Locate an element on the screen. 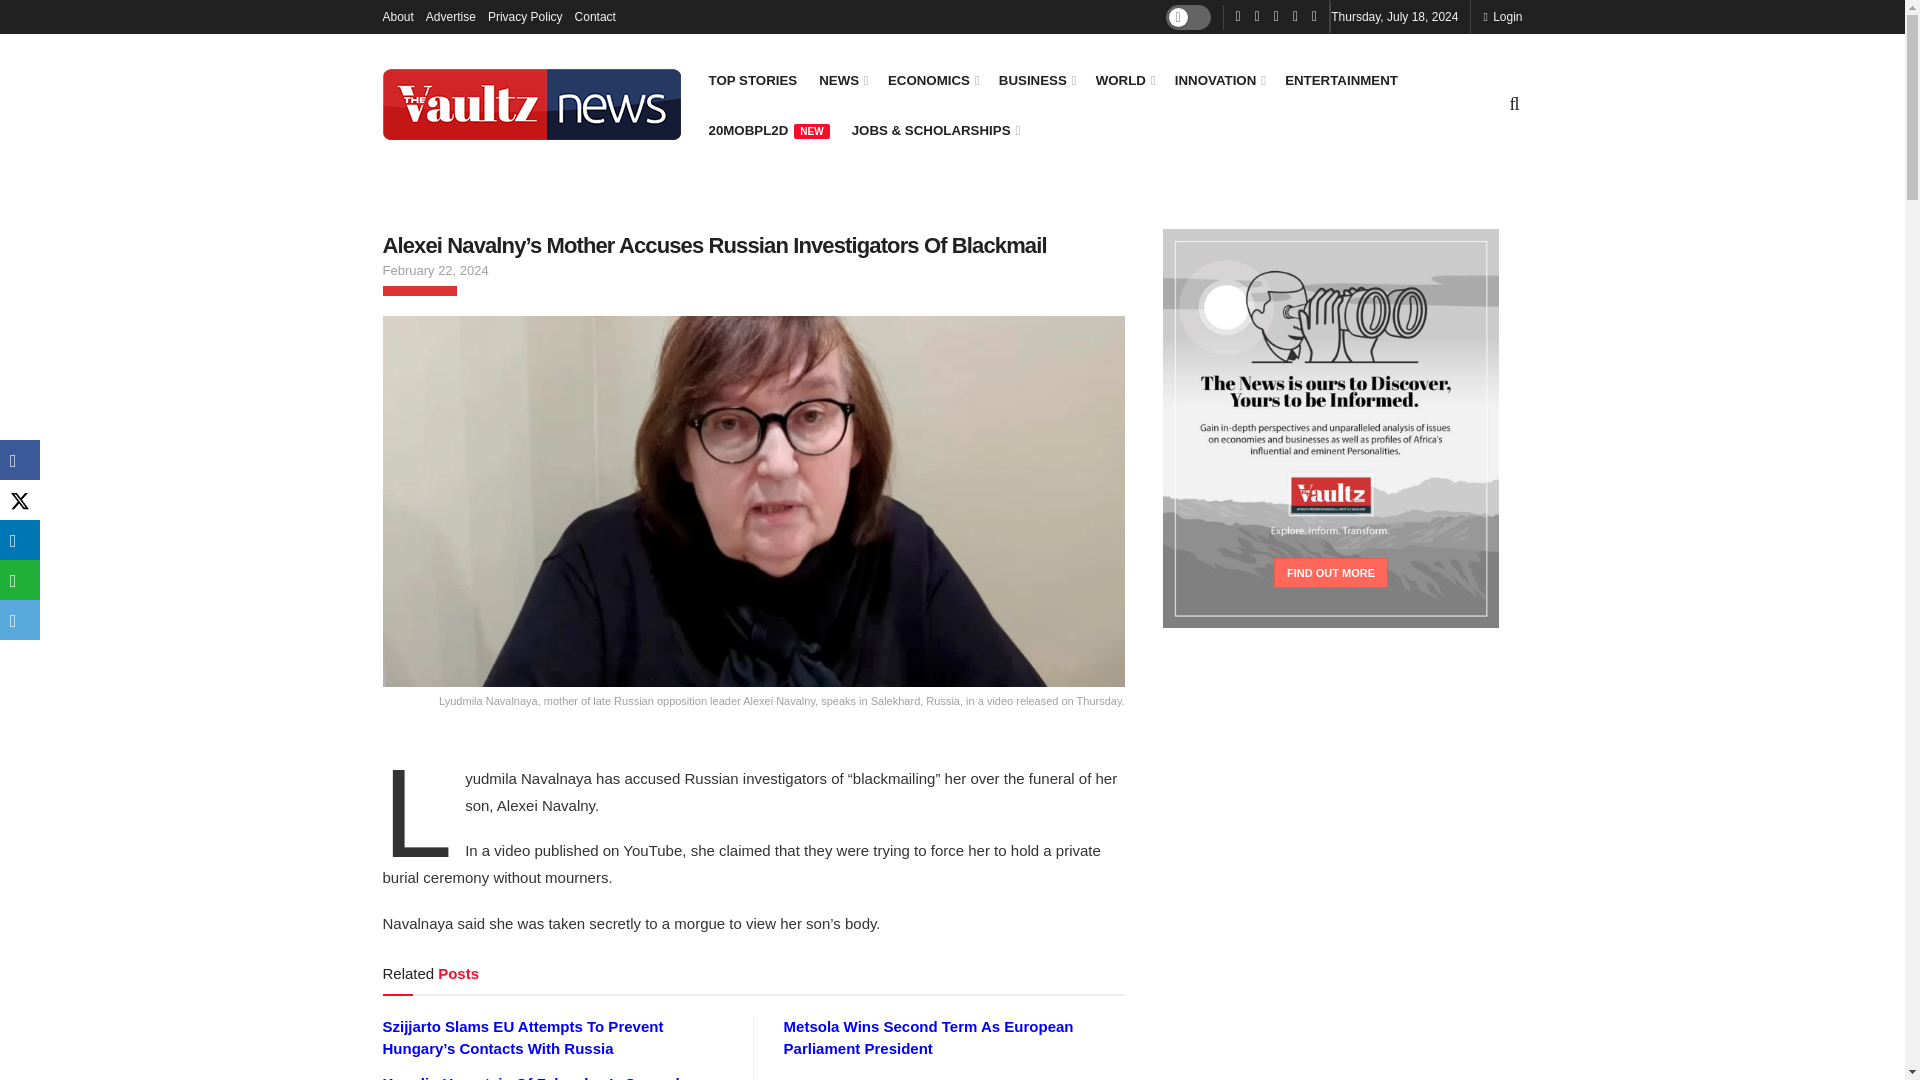  Advertise is located at coordinates (451, 16).